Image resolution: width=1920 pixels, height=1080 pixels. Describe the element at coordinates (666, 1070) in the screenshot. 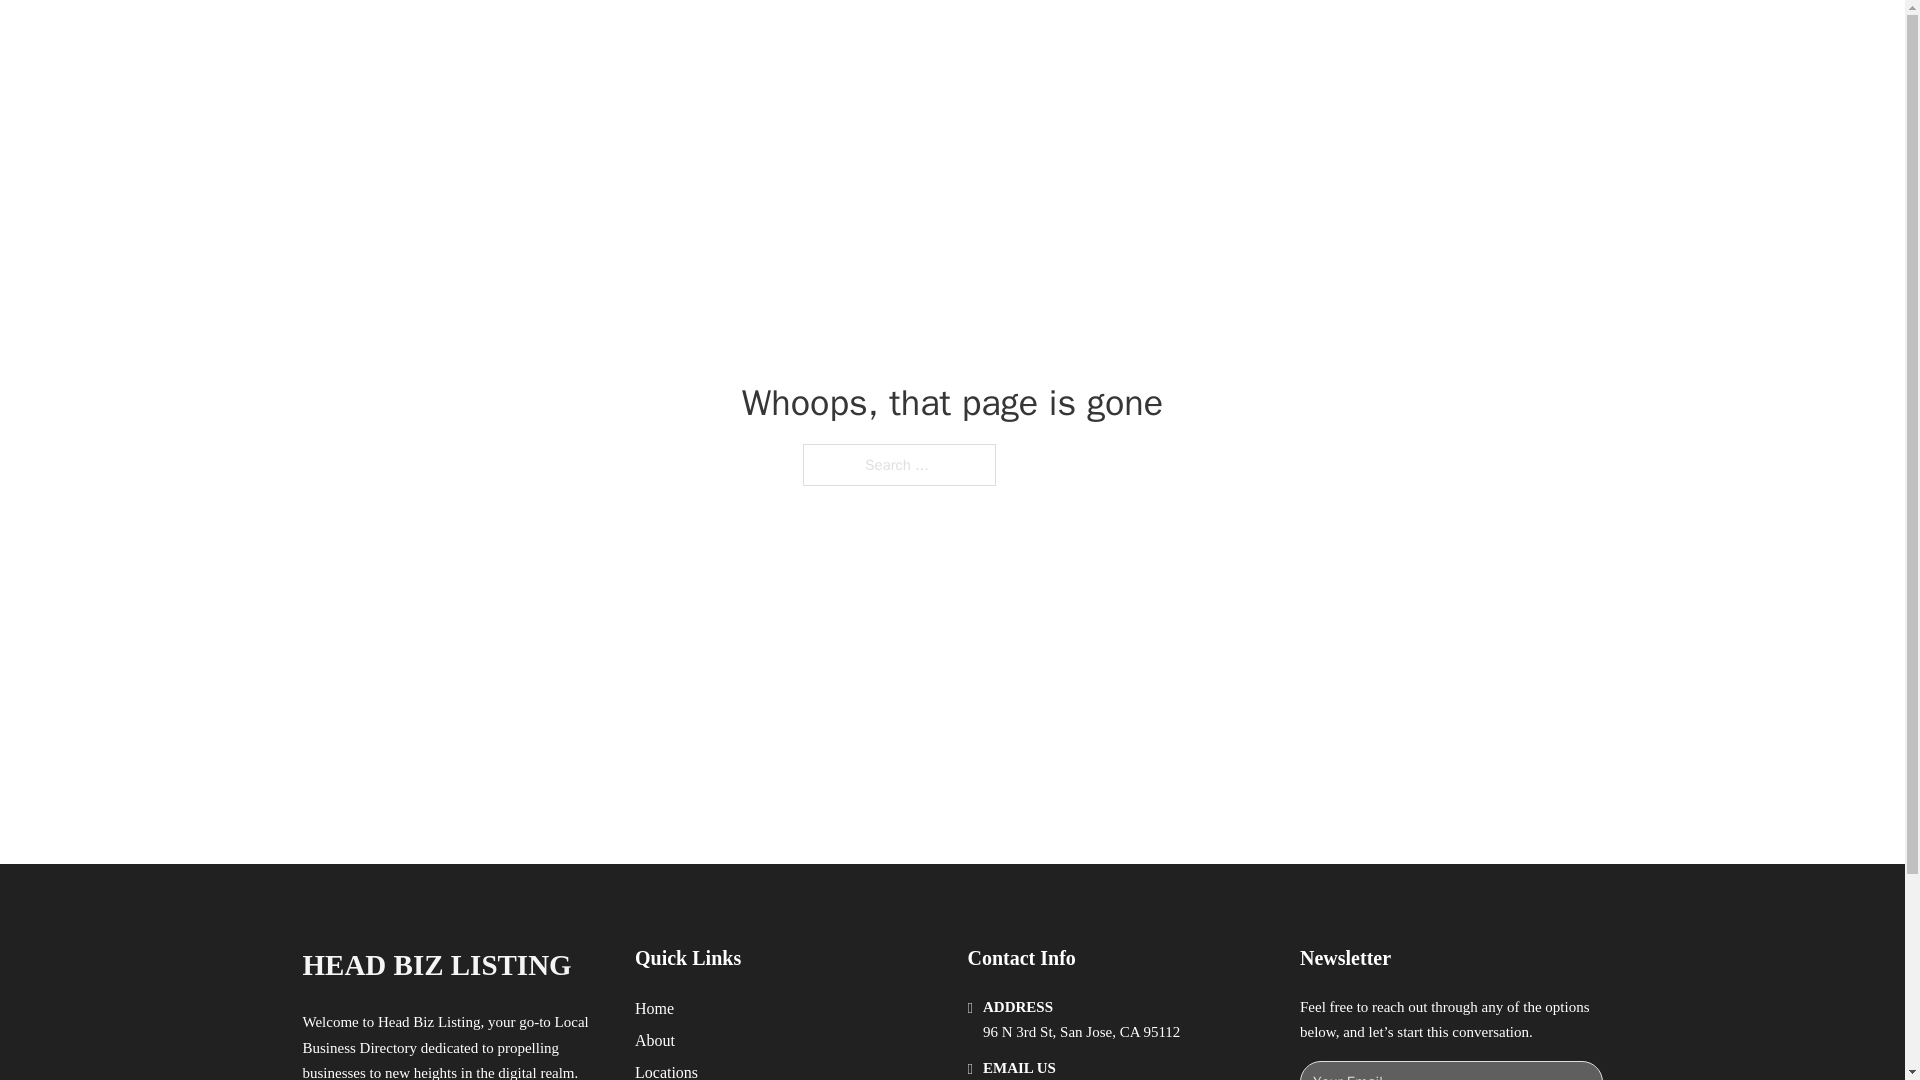

I see `Locations` at that location.